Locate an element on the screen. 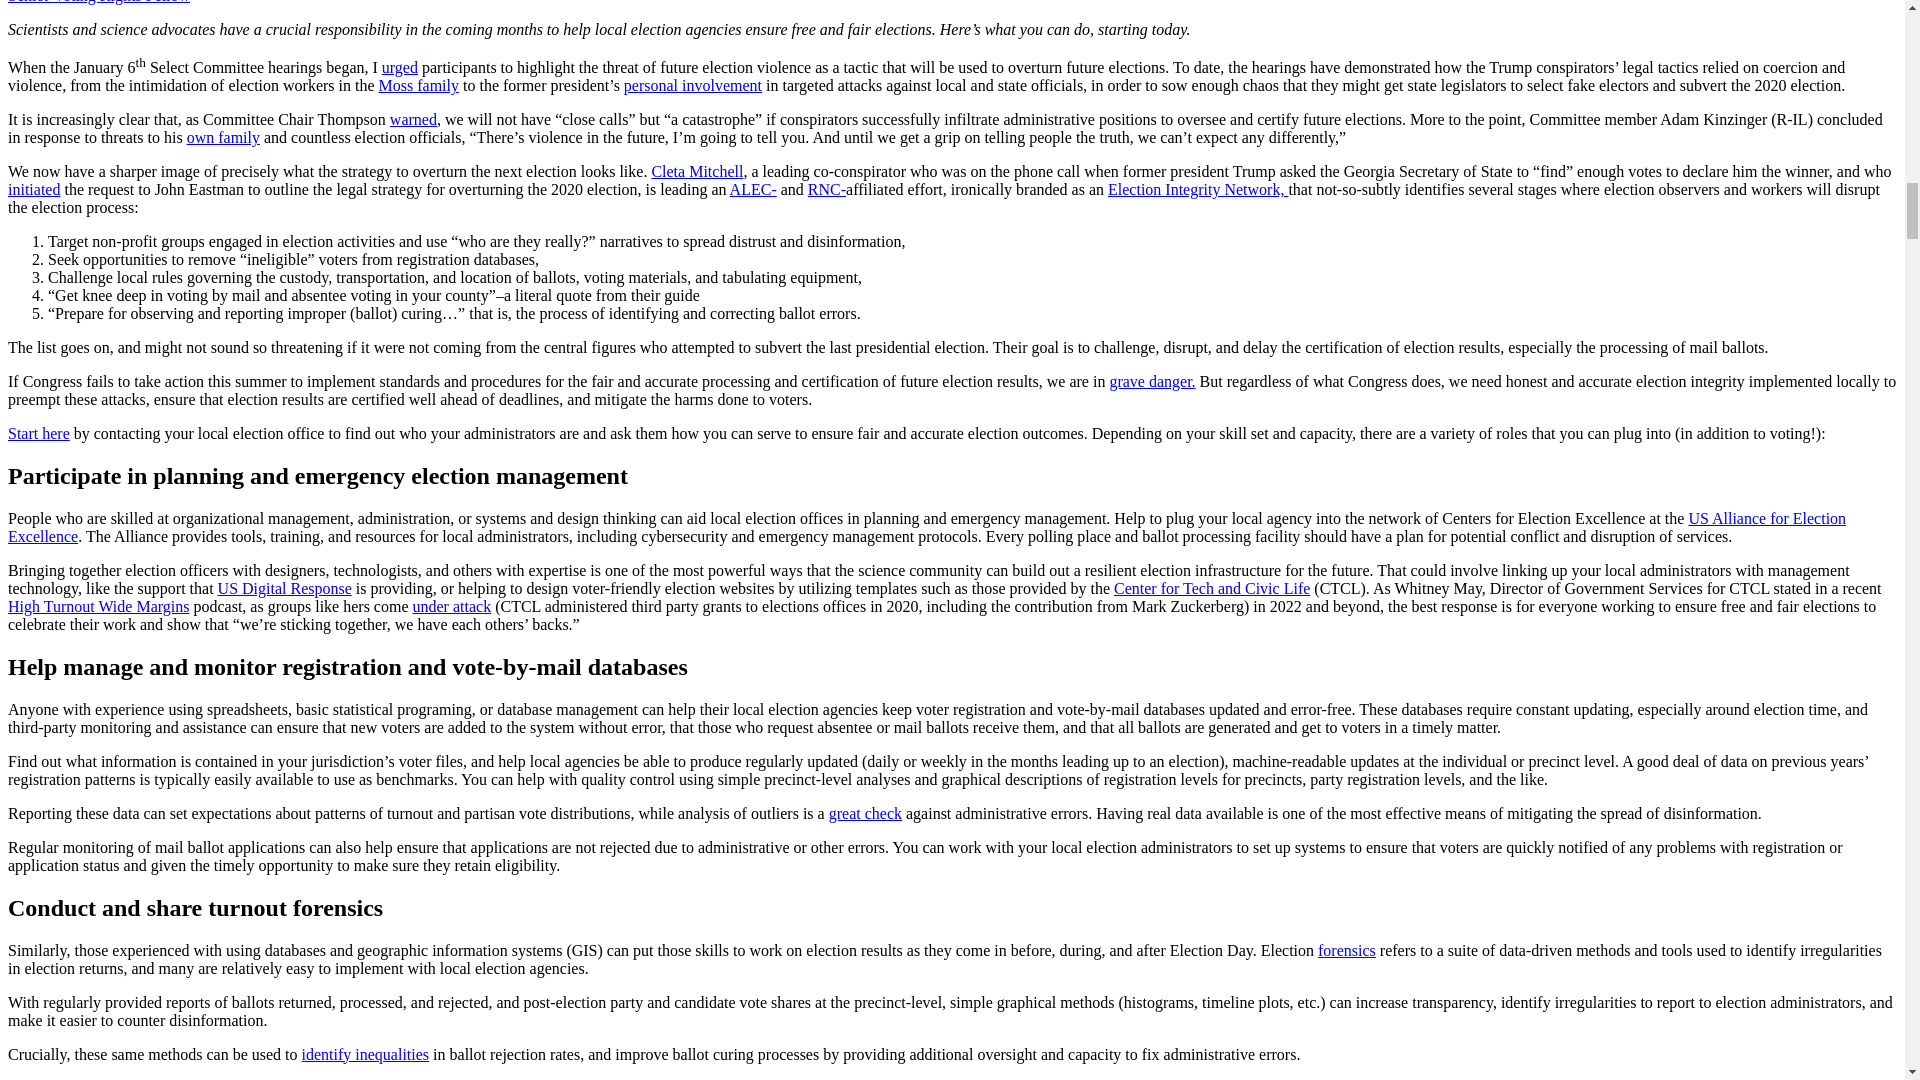 This screenshot has height=1080, width=1920. great check is located at coordinates (866, 812).